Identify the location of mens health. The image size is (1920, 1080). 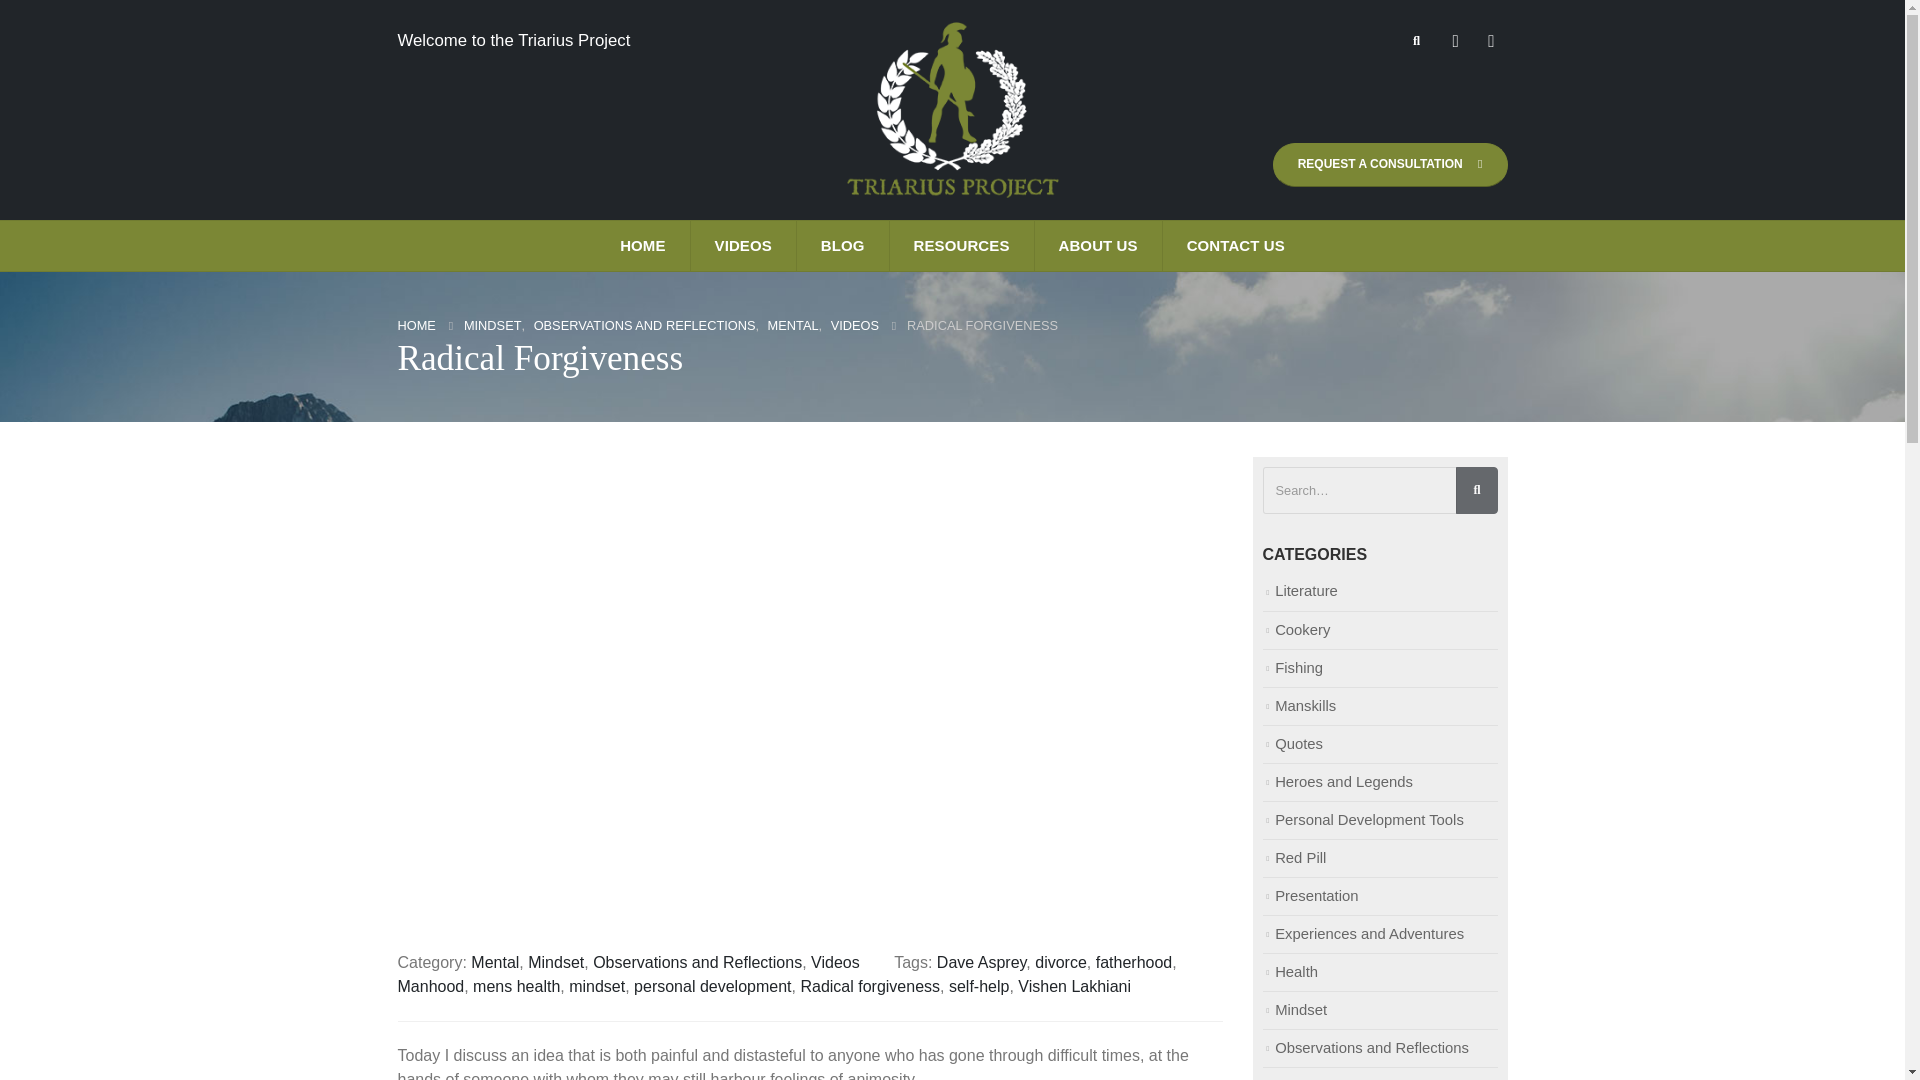
(516, 986).